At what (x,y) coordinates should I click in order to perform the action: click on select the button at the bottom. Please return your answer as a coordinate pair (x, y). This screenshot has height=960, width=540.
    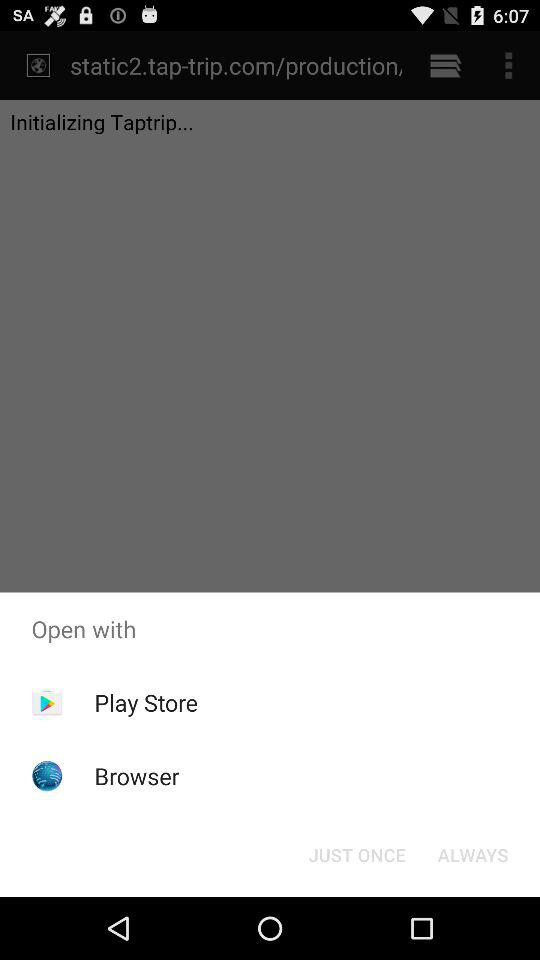
    Looking at the image, I should click on (356, 854).